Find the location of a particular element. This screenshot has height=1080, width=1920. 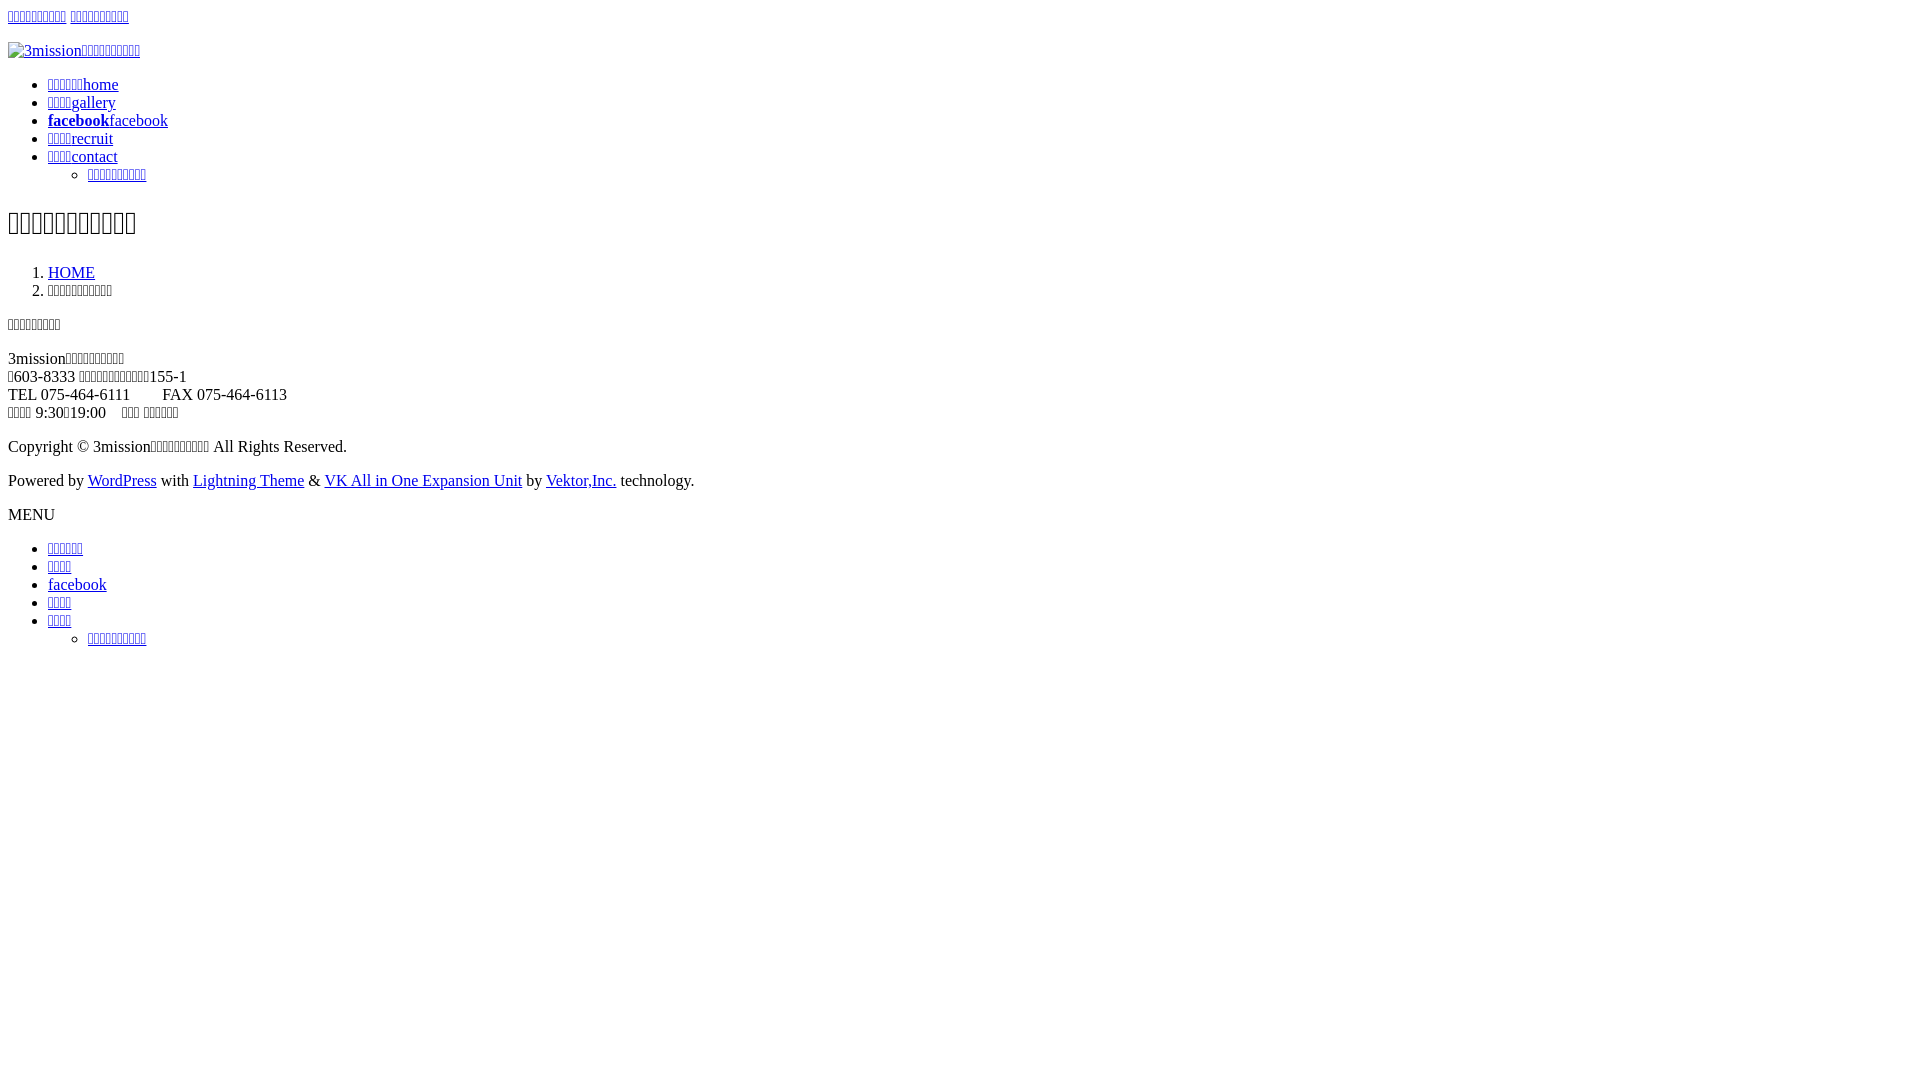

Lightning Theme is located at coordinates (248, 480).